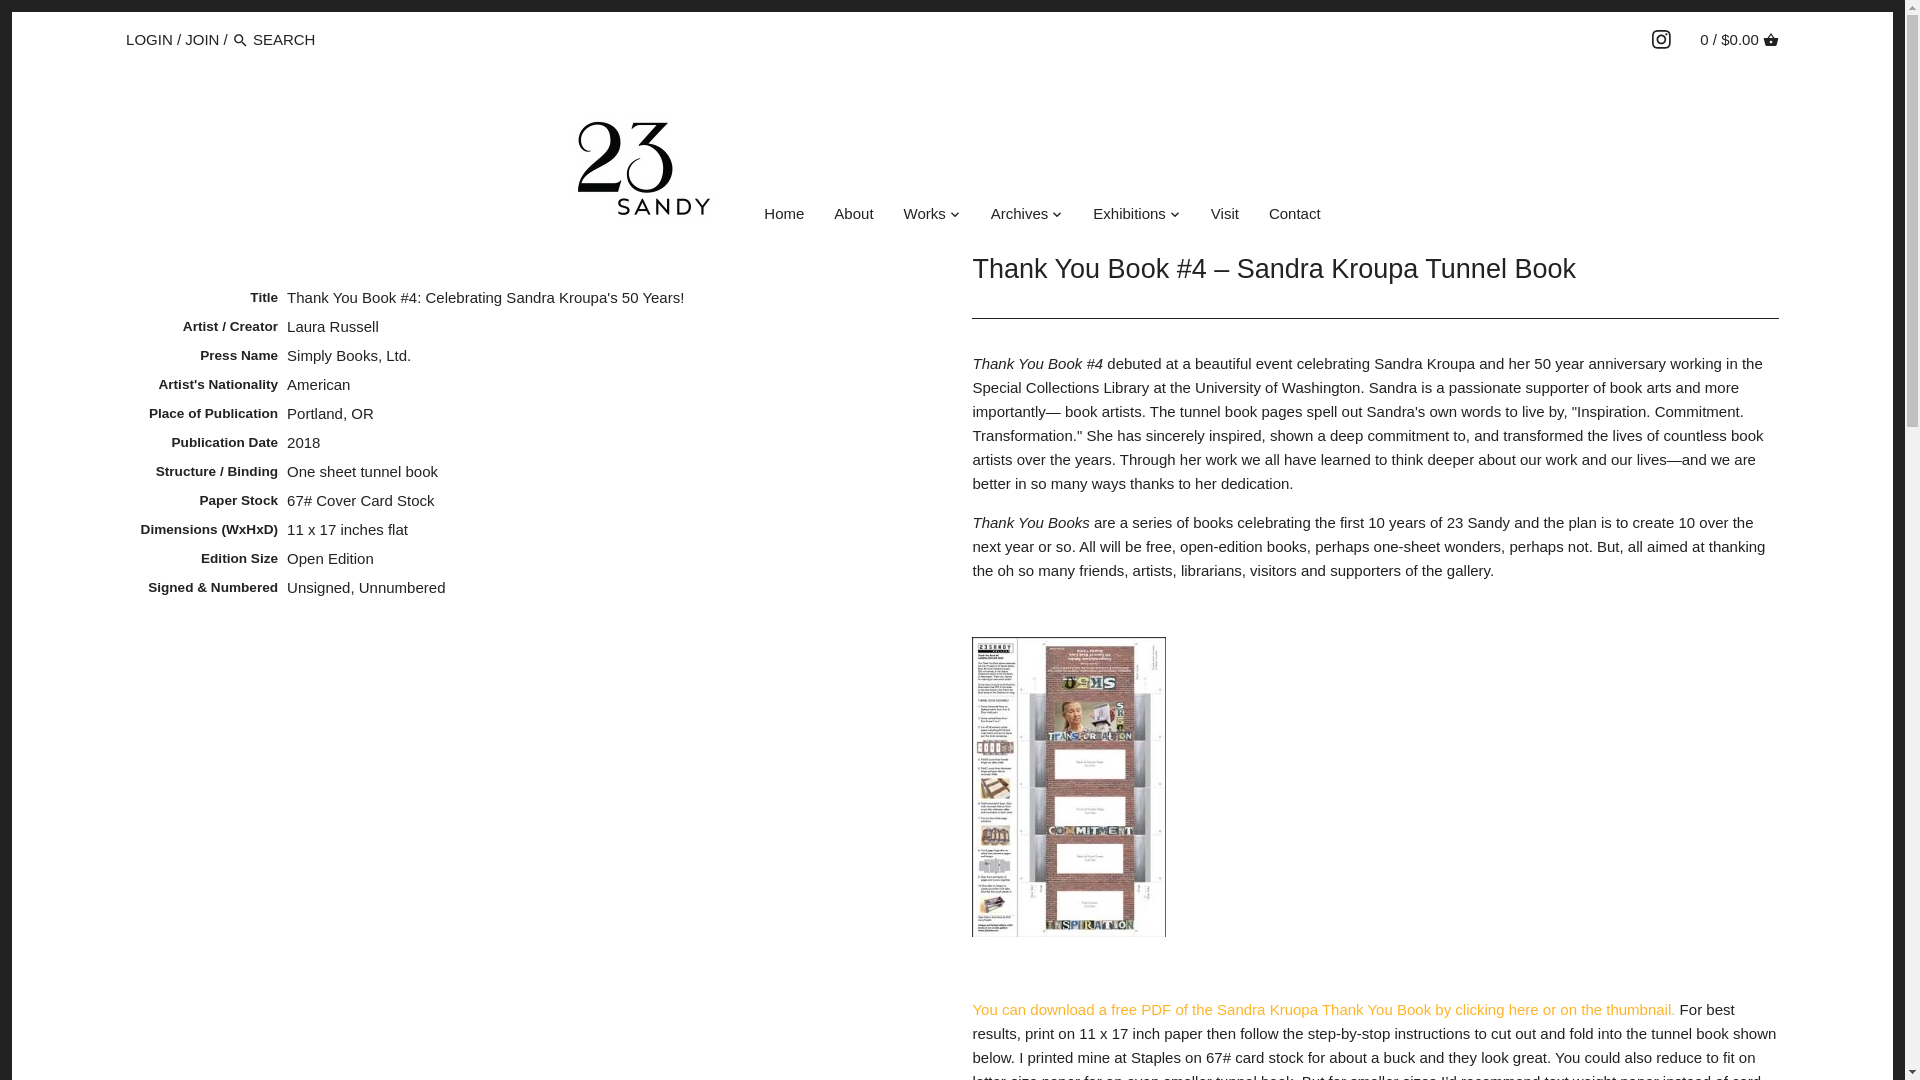  What do you see at coordinates (149, 38) in the screenshot?
I see `LOGIN` at bounding box center [149, 38].